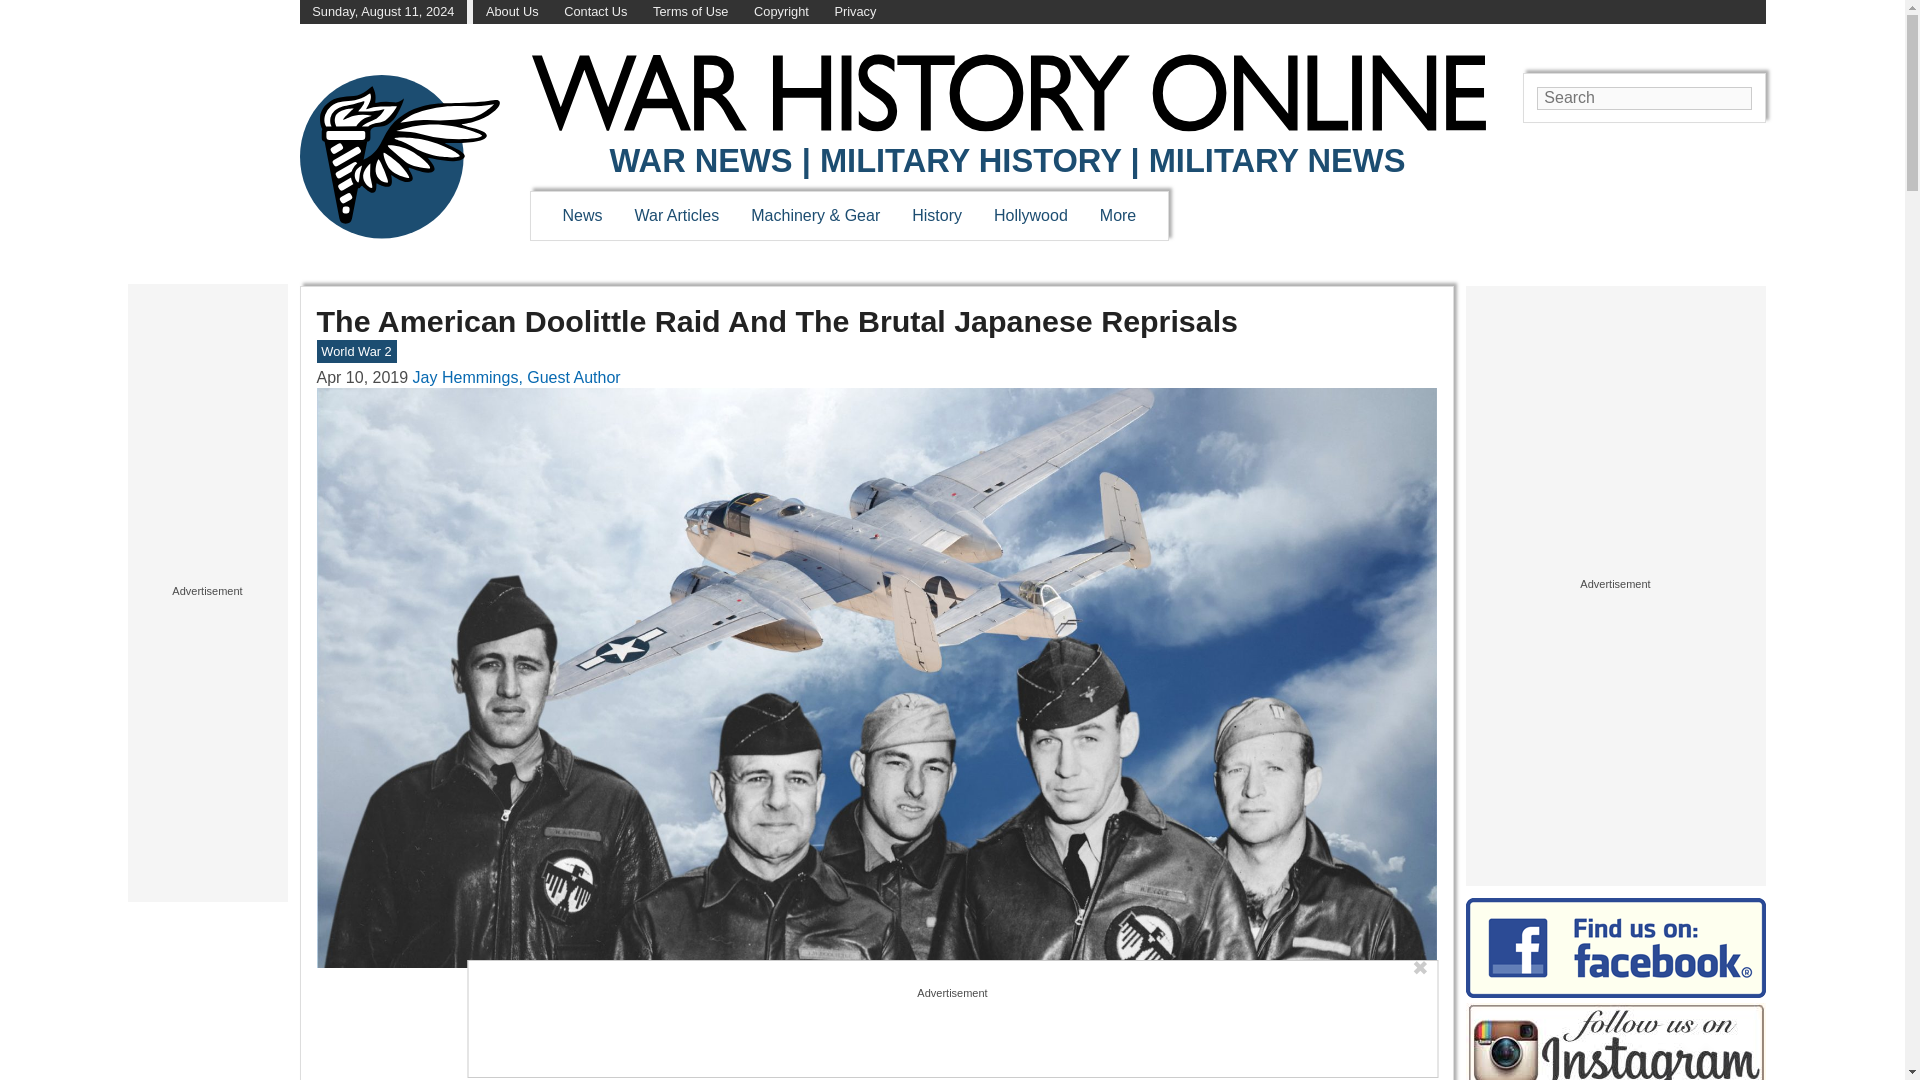 The height and width of the screenshot is (1080, 1920). What do you see at coordinates (678, 215) in the screenshot?
I see `War Articles` at bounding box center [678, 215].